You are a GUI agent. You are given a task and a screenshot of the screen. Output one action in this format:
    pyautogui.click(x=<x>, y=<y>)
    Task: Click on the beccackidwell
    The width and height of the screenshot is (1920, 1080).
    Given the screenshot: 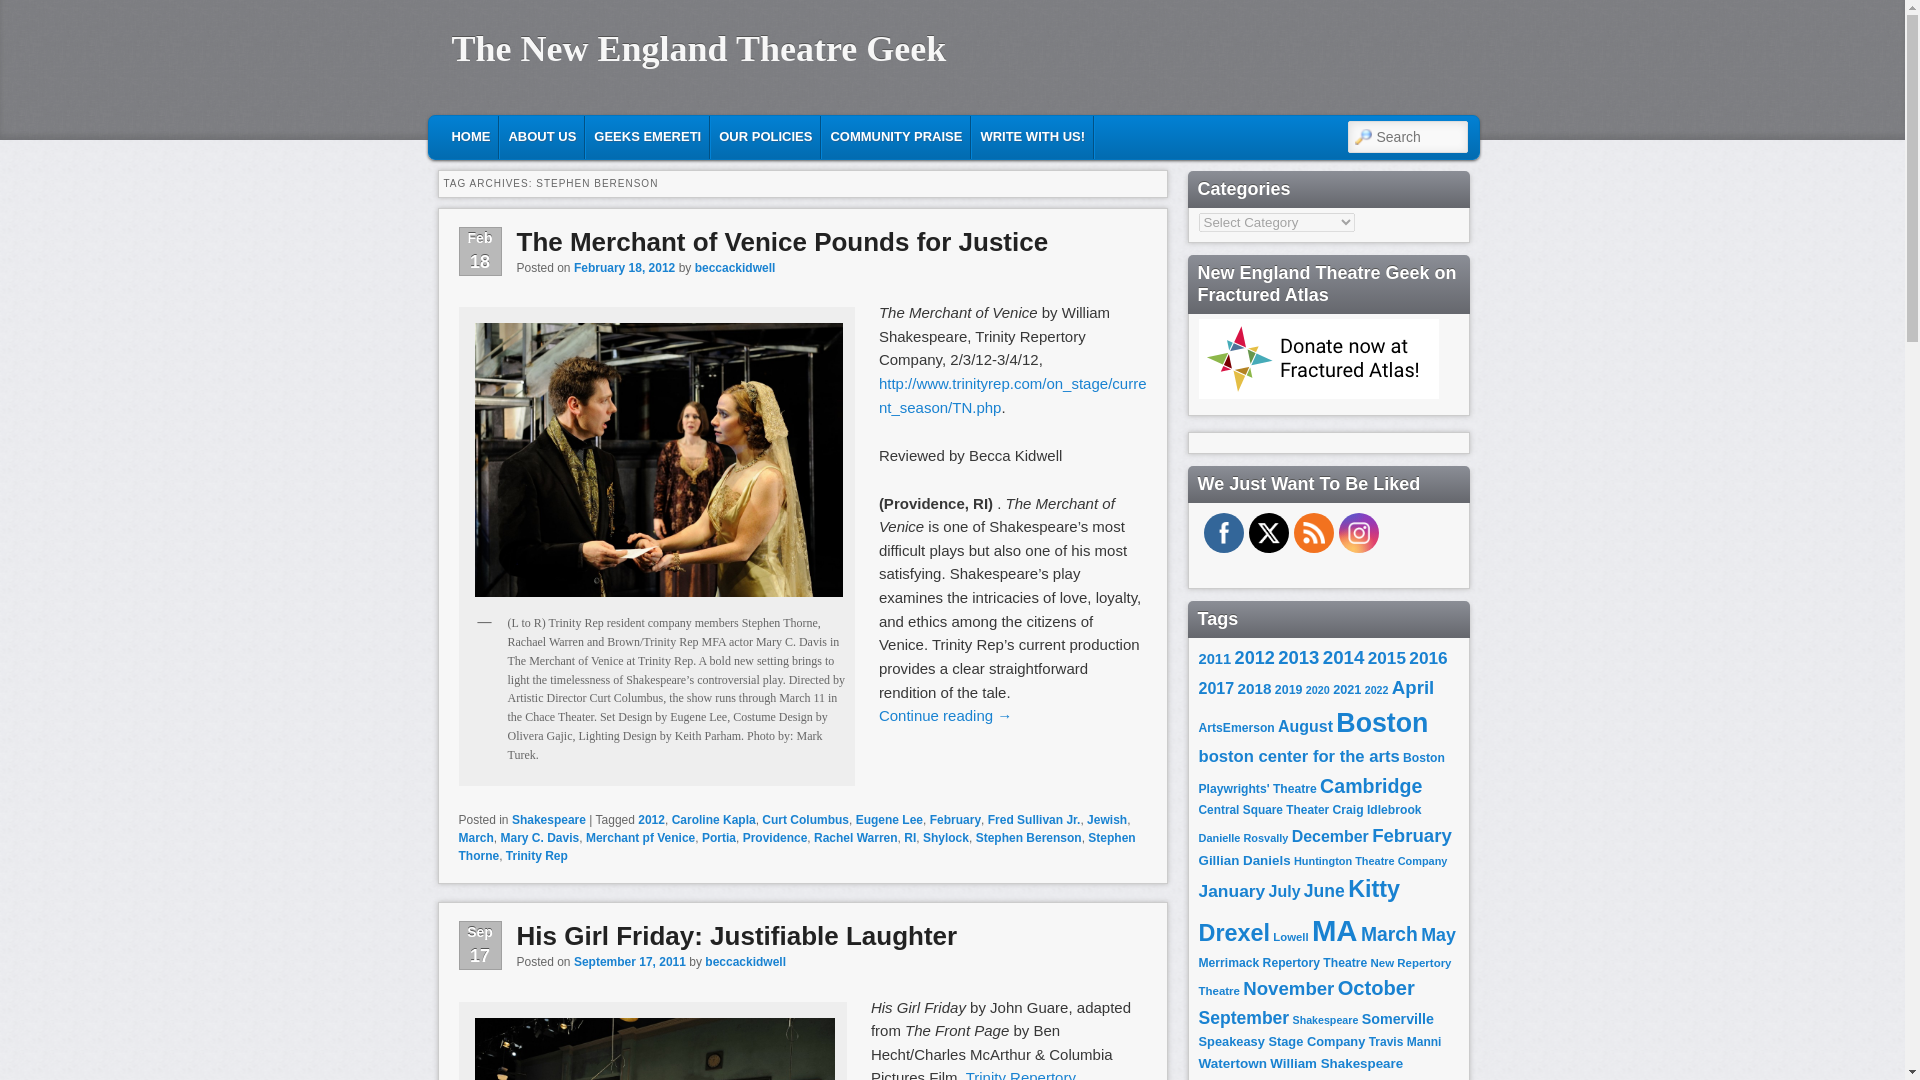 What is the action you would take?
    pyautogui.click(x=744, y=961)
    